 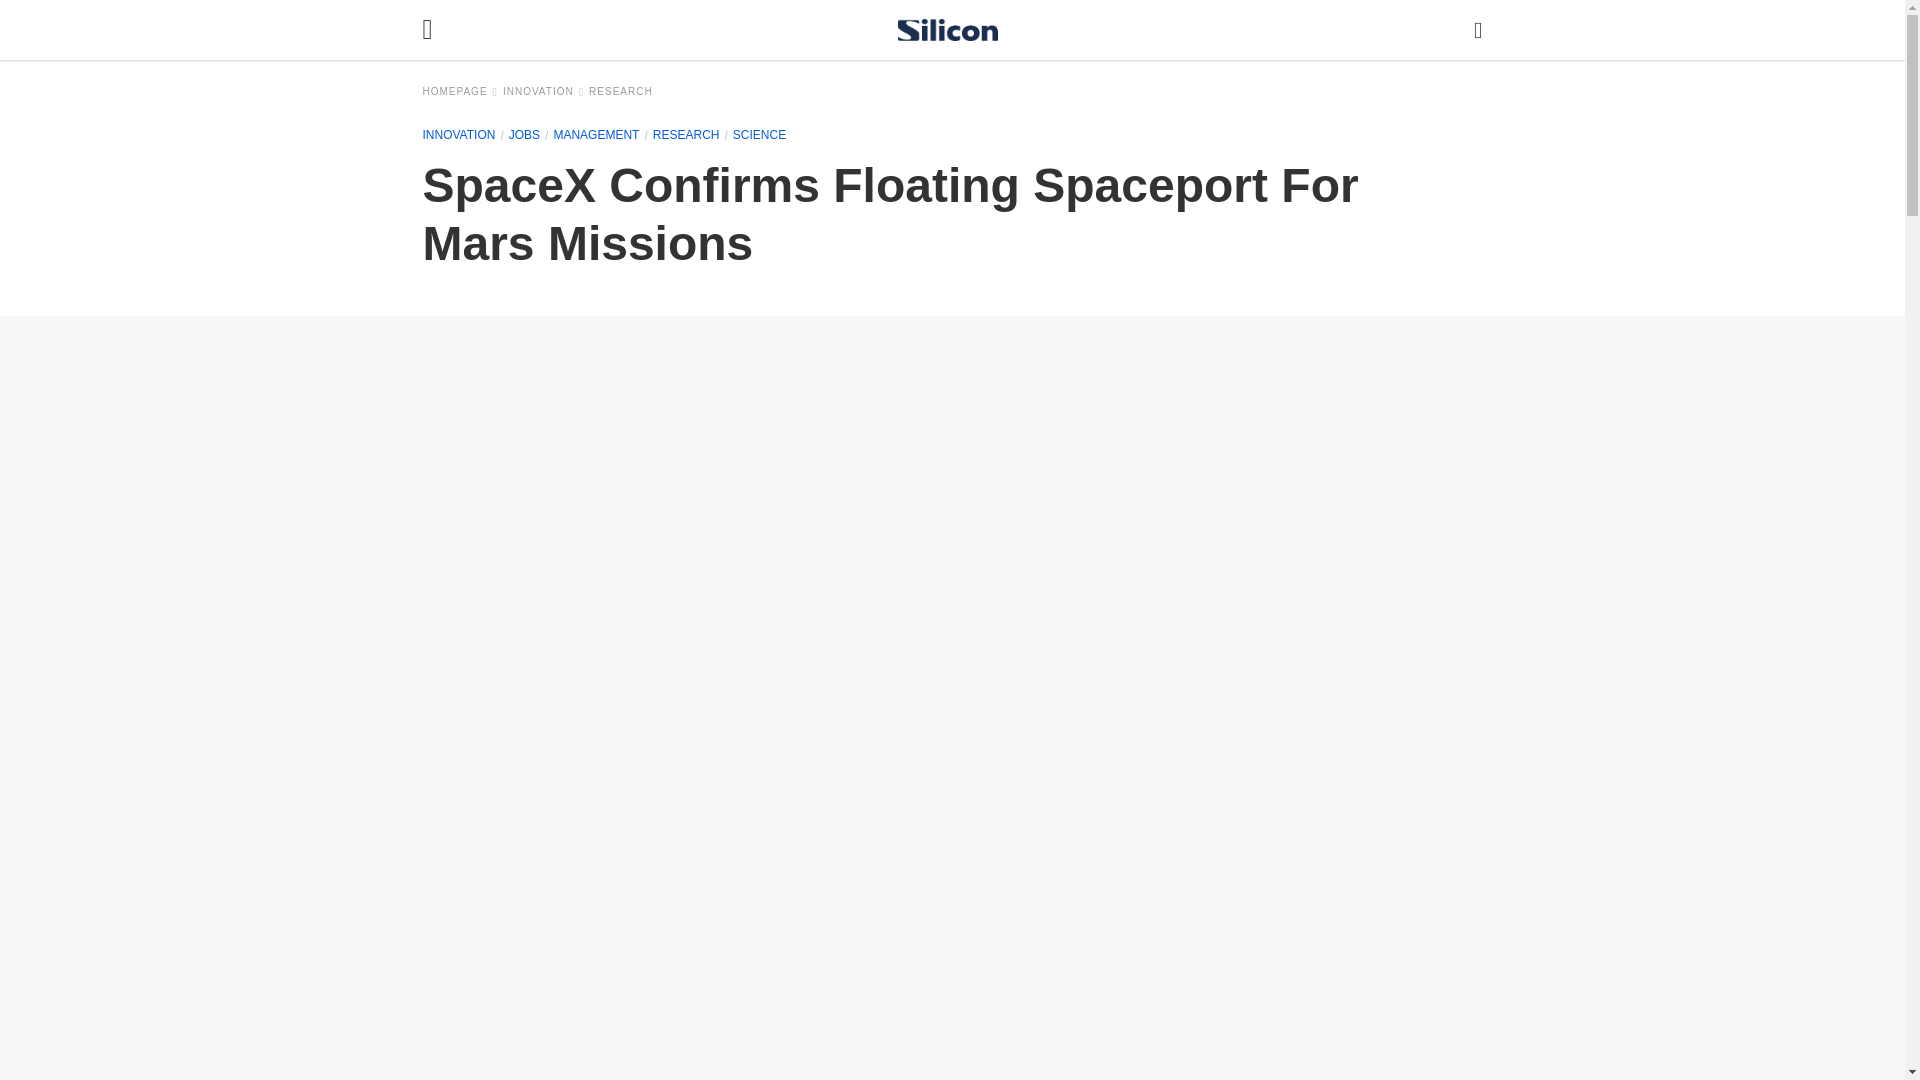 What do you see at coordinates (620, 92) in the screenshot?
I see `RESEARCH` at bounding box center [620, 92].